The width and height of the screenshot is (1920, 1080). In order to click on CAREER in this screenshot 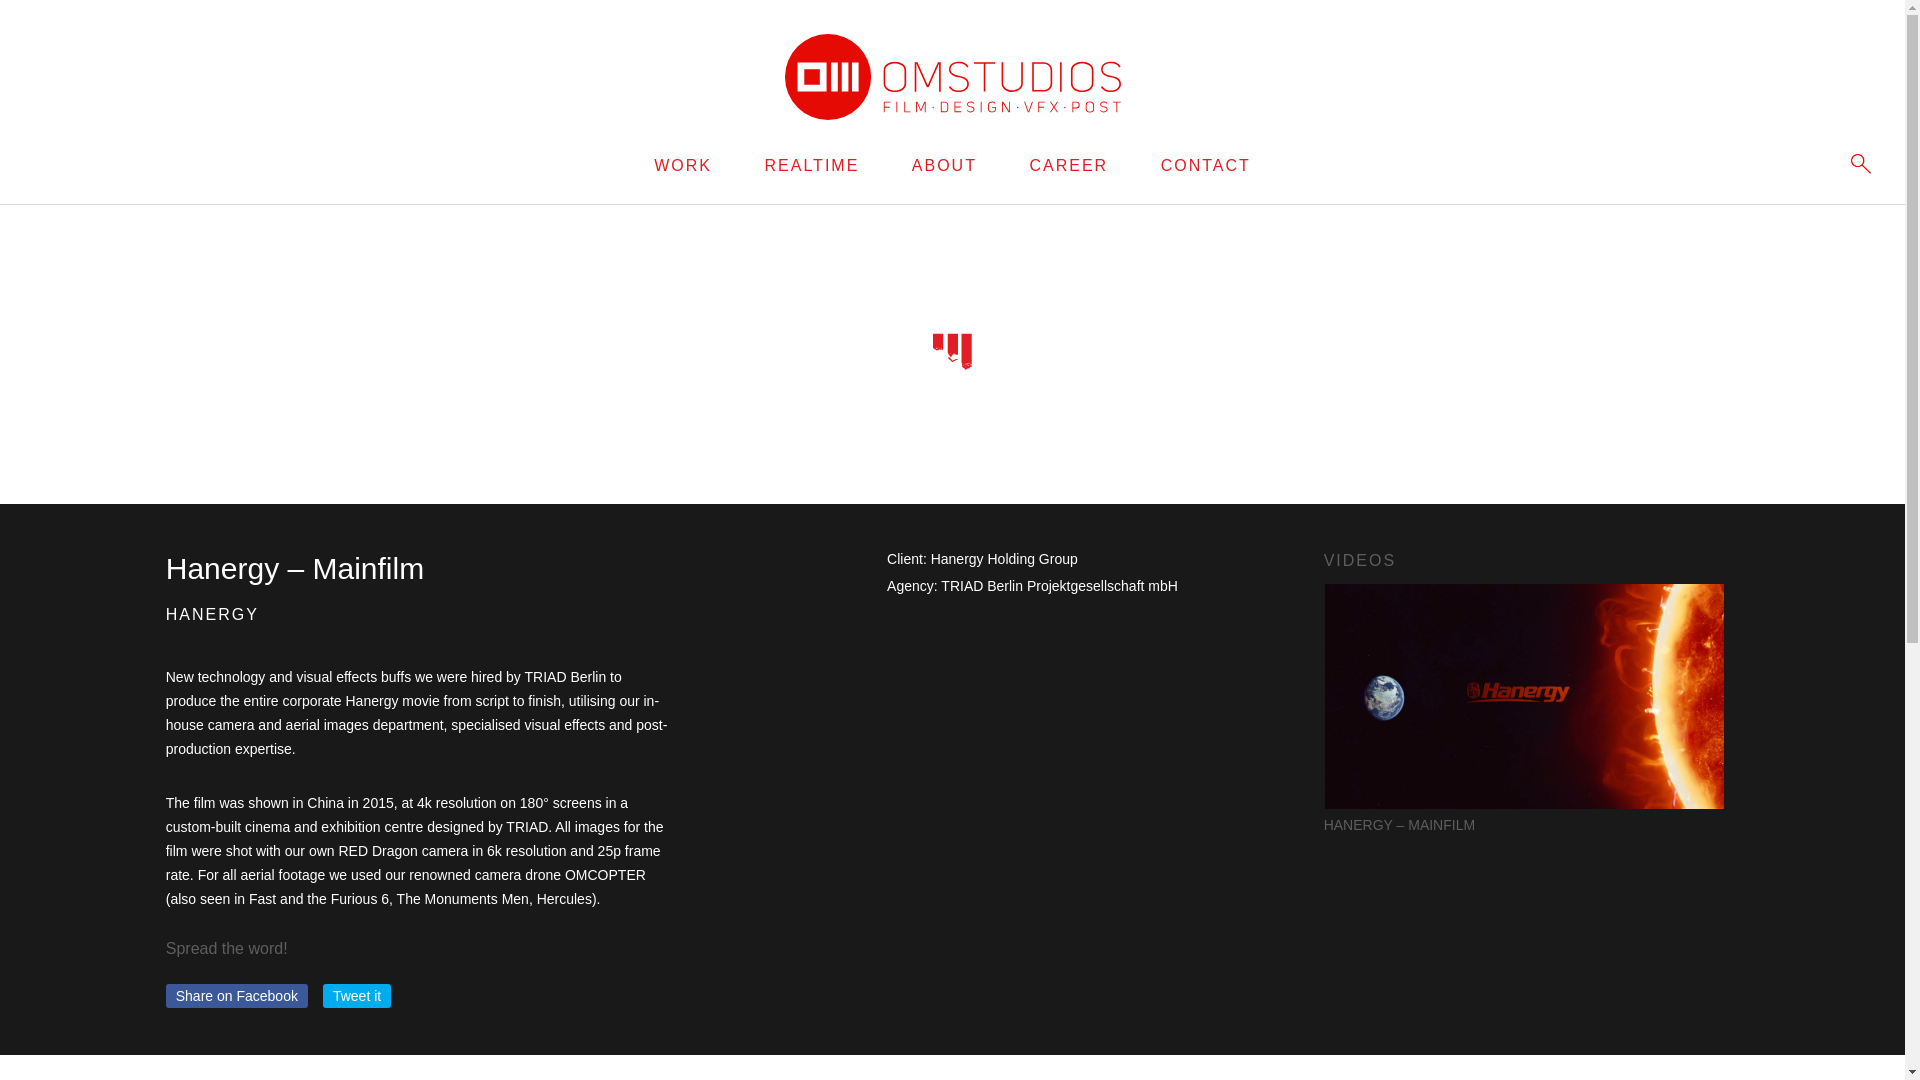, I will do `click(1068, 164)`.